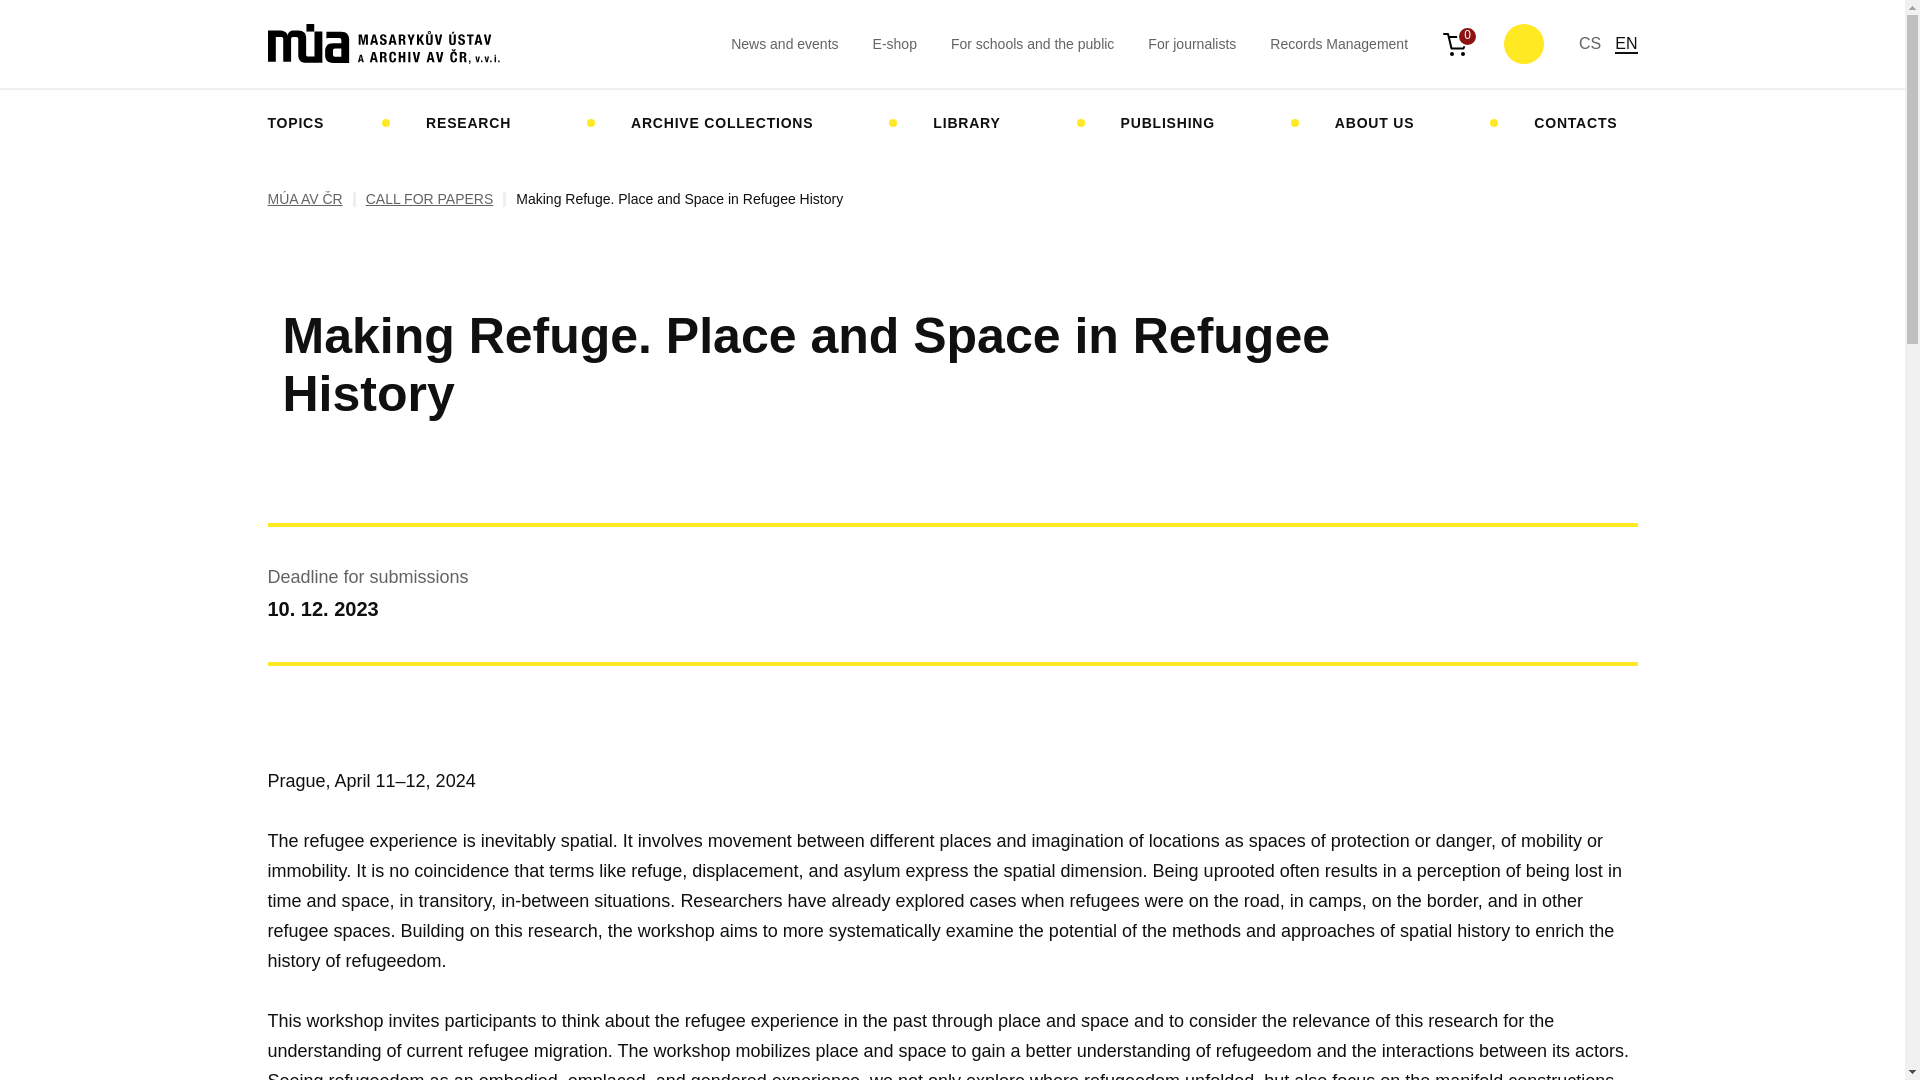  Describe the element at coordinates (976, 122) in the screenshot. I see `LIBRARY` at that location.